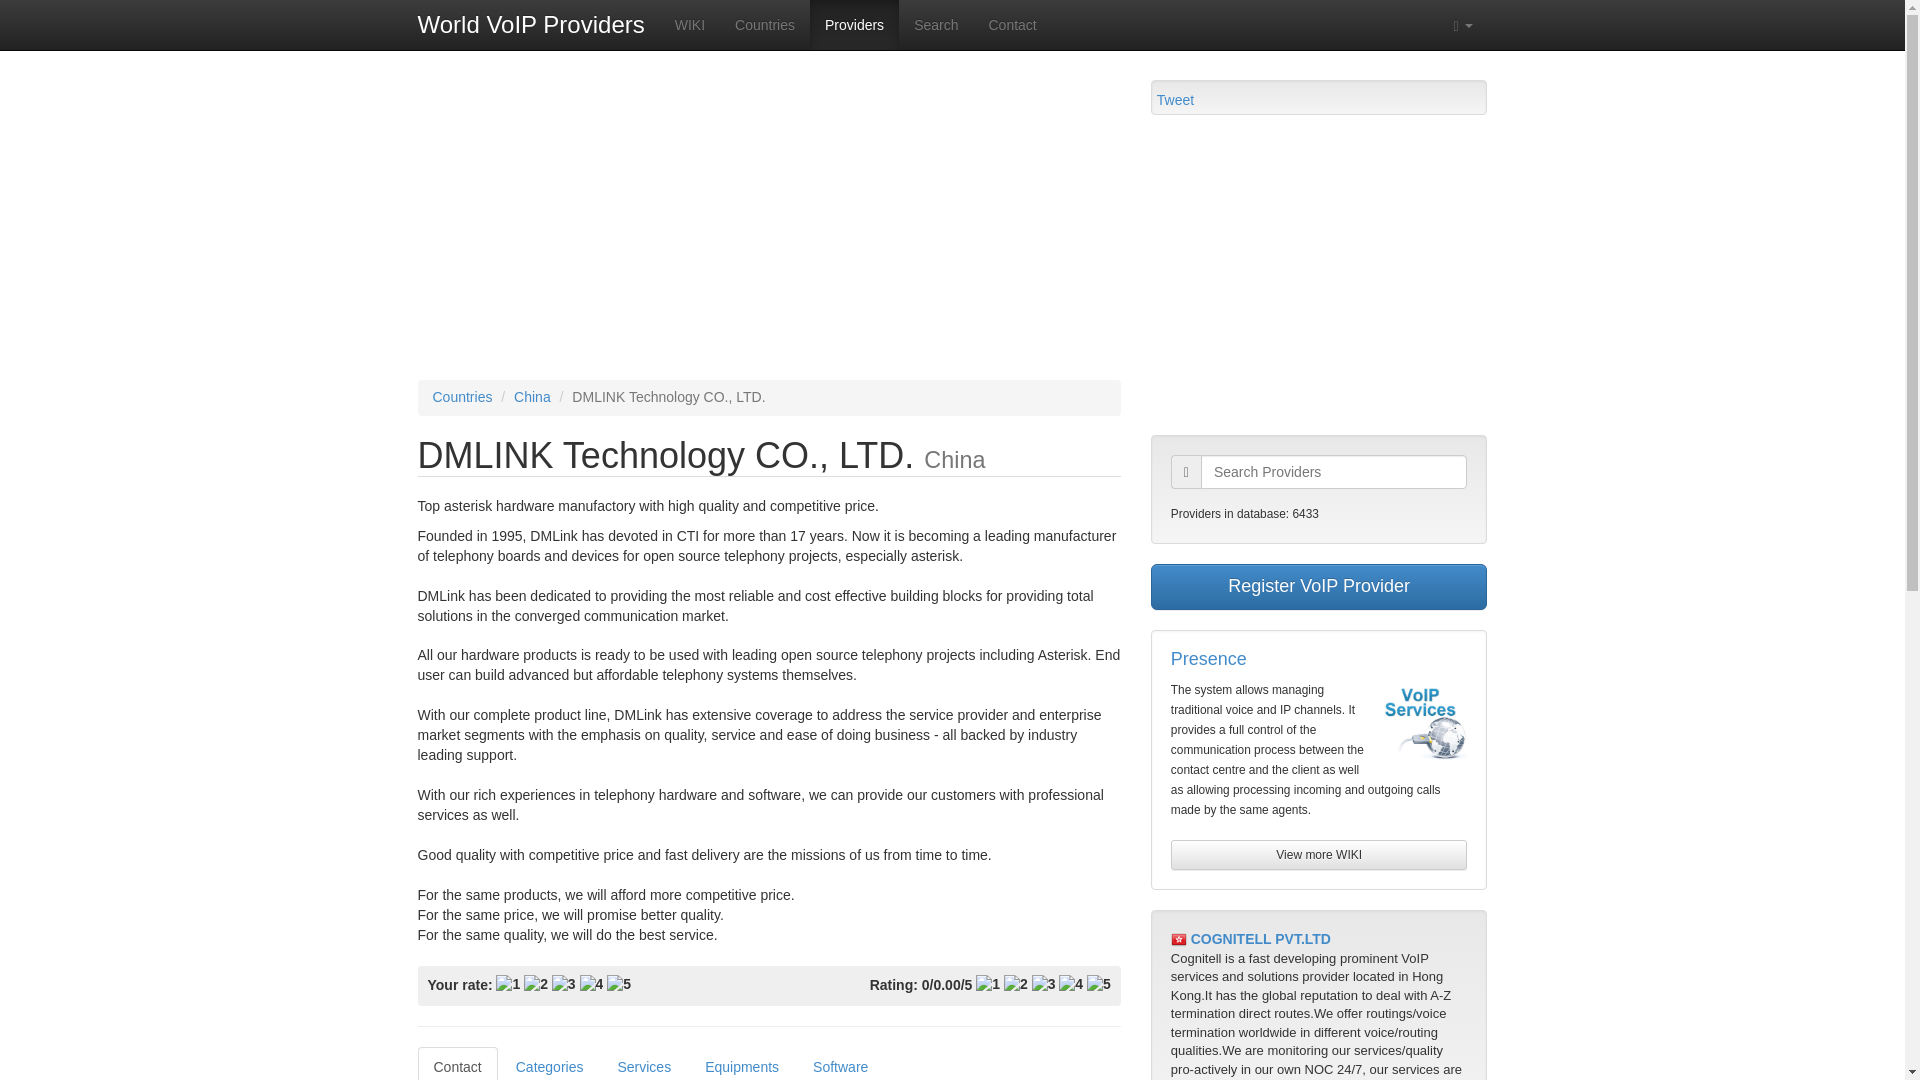 This screenshot has width=1920, height=1080. Describe the element at coordinates (1319, 586) in the screenshot. I see `Register VoIP Provider` at that location.